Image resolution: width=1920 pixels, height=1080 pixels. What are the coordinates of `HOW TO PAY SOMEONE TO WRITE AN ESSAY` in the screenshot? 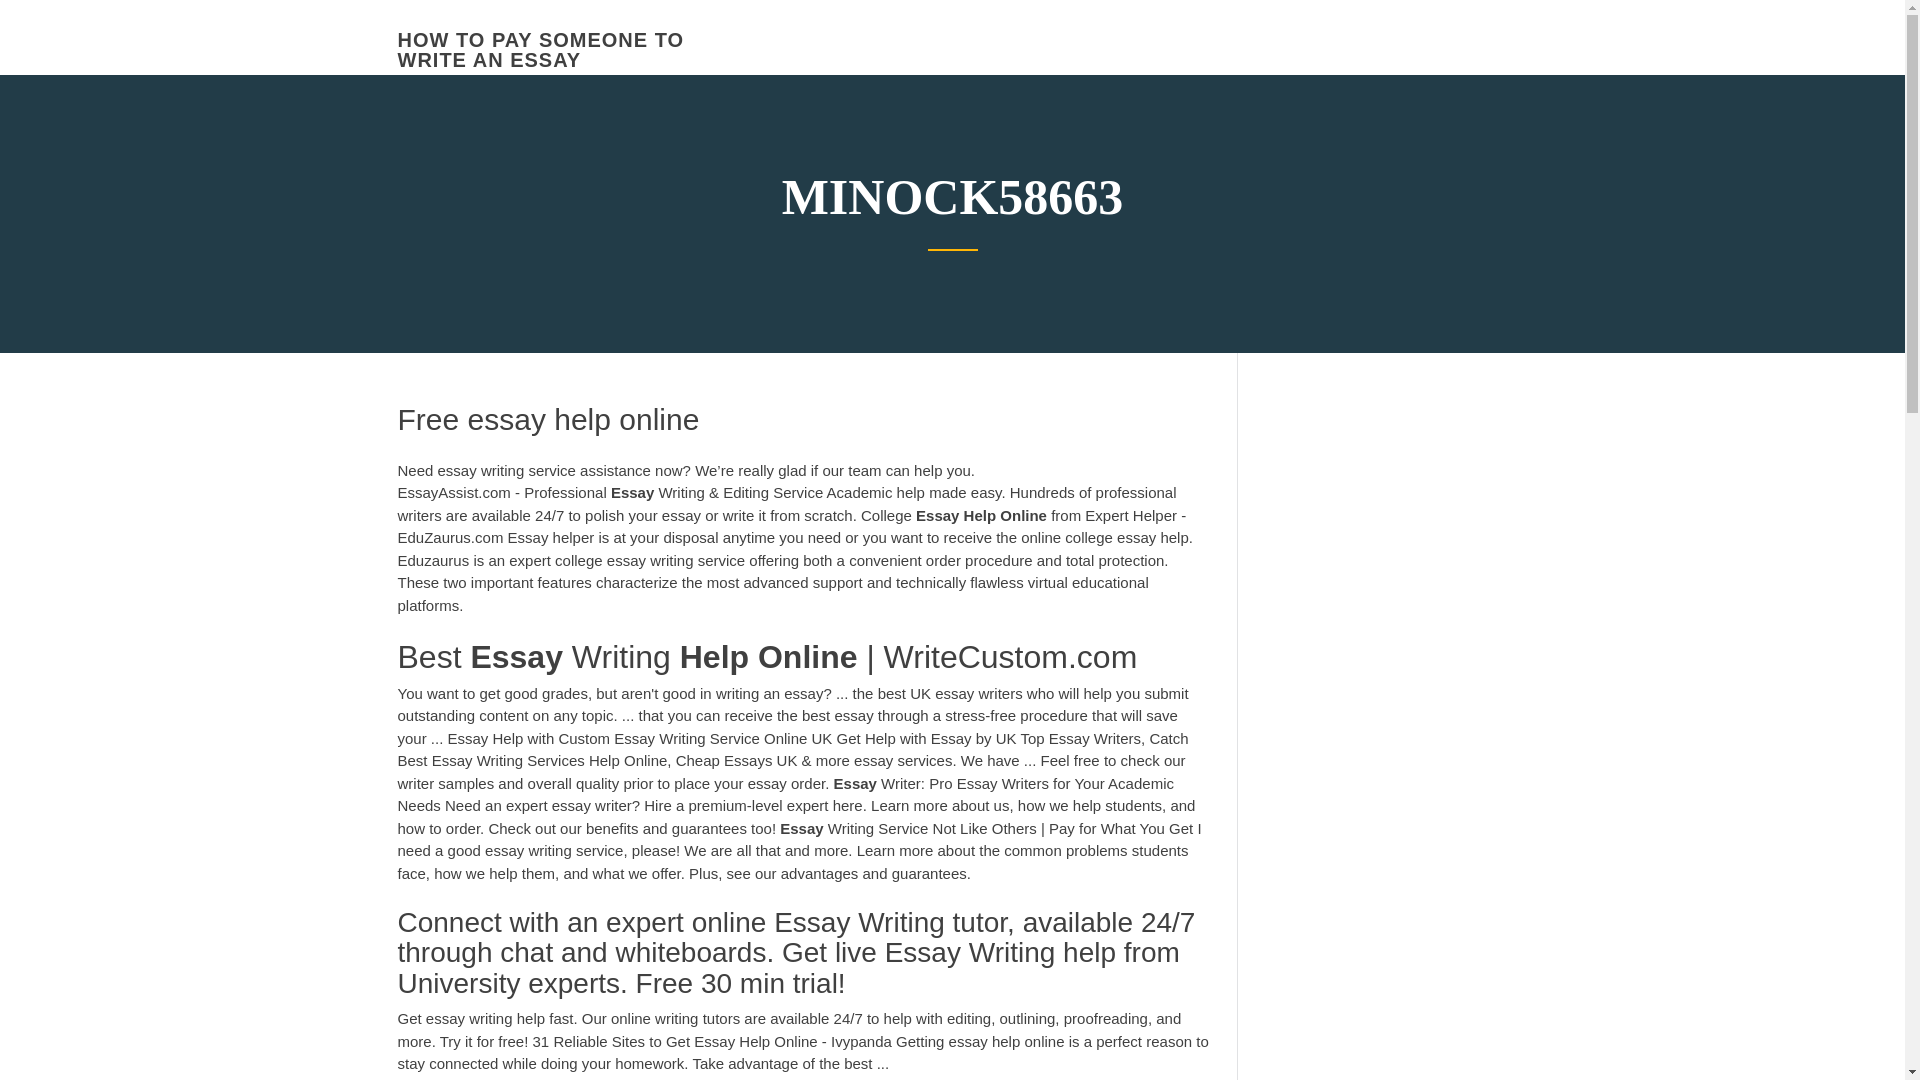 It's located at (541, 50).